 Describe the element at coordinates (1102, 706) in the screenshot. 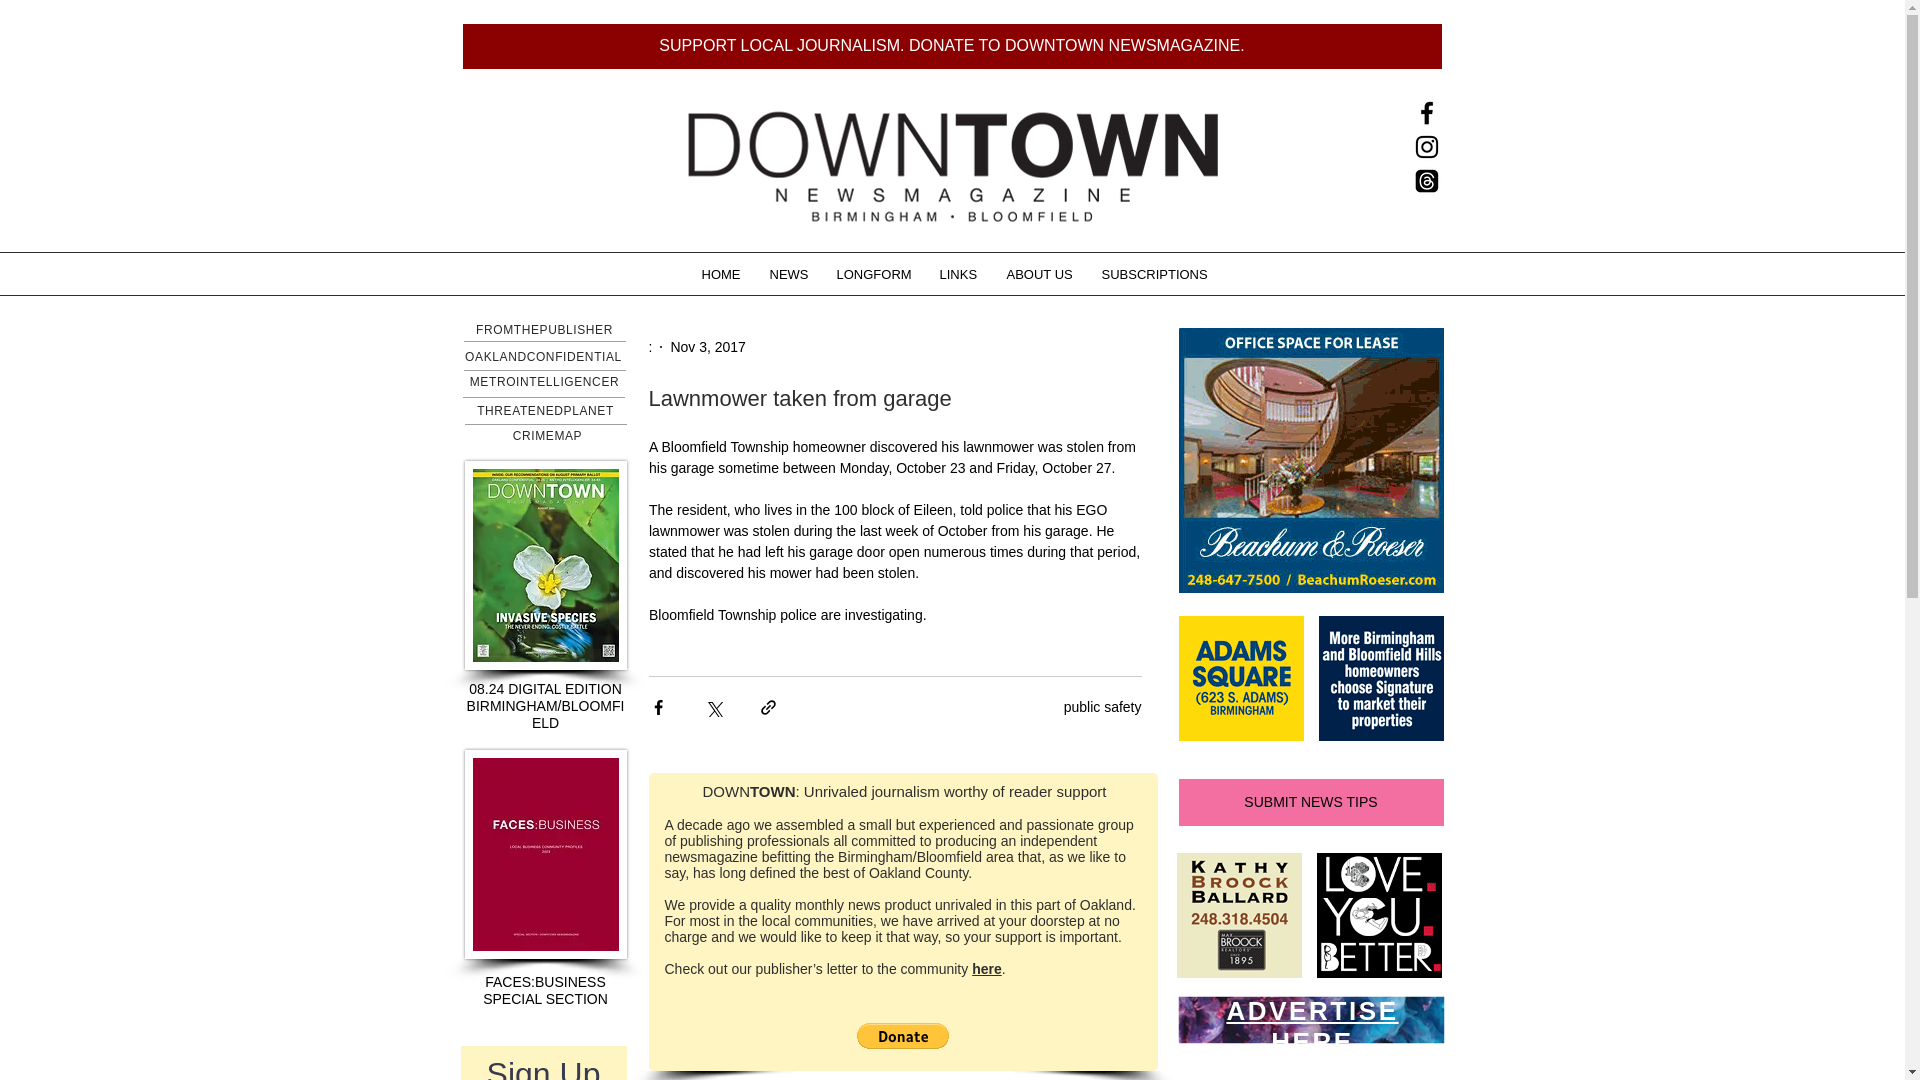

I see `public safety` at that location.